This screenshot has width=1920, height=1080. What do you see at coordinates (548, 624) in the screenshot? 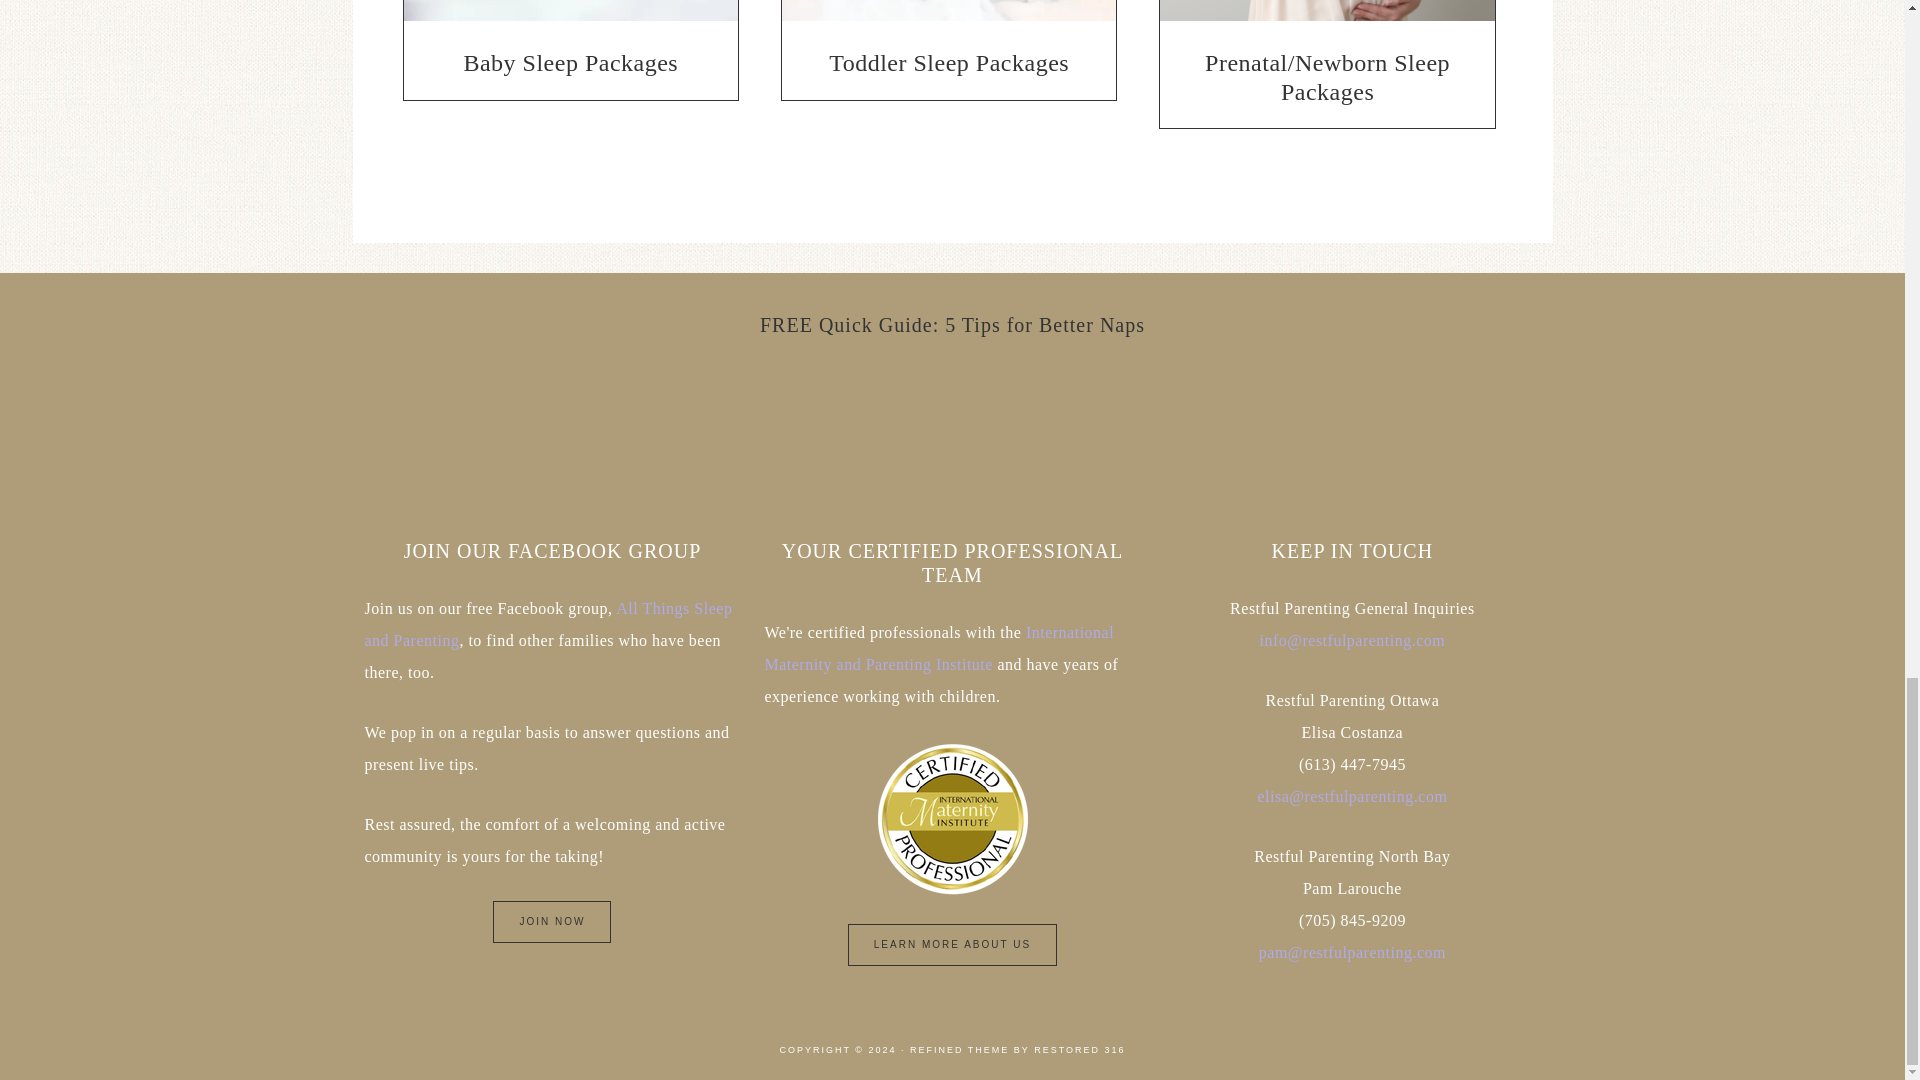
I see `All Things Sleep and Parenting` at bounding box center [548, 624].